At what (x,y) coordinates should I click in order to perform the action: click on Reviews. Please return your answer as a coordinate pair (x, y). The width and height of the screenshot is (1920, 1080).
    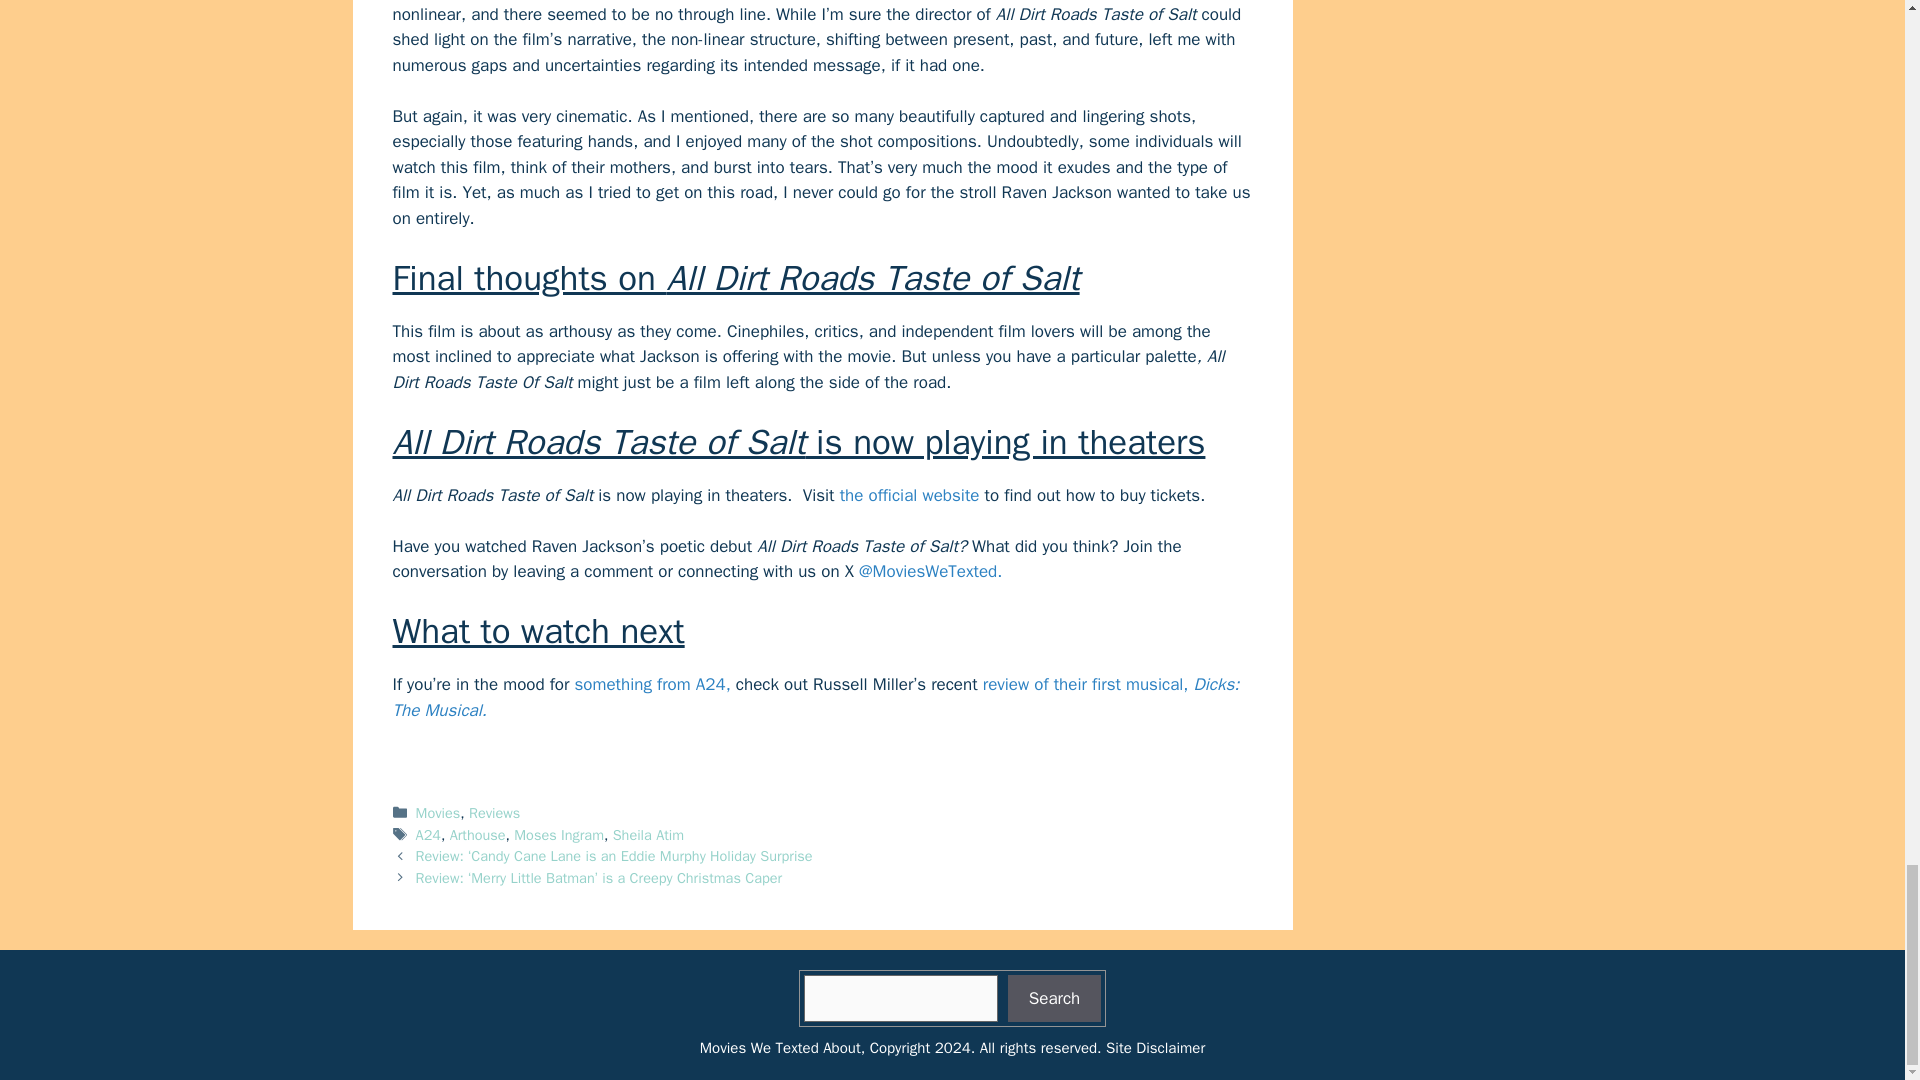
    Looking at the image, I should click on (494, 812).